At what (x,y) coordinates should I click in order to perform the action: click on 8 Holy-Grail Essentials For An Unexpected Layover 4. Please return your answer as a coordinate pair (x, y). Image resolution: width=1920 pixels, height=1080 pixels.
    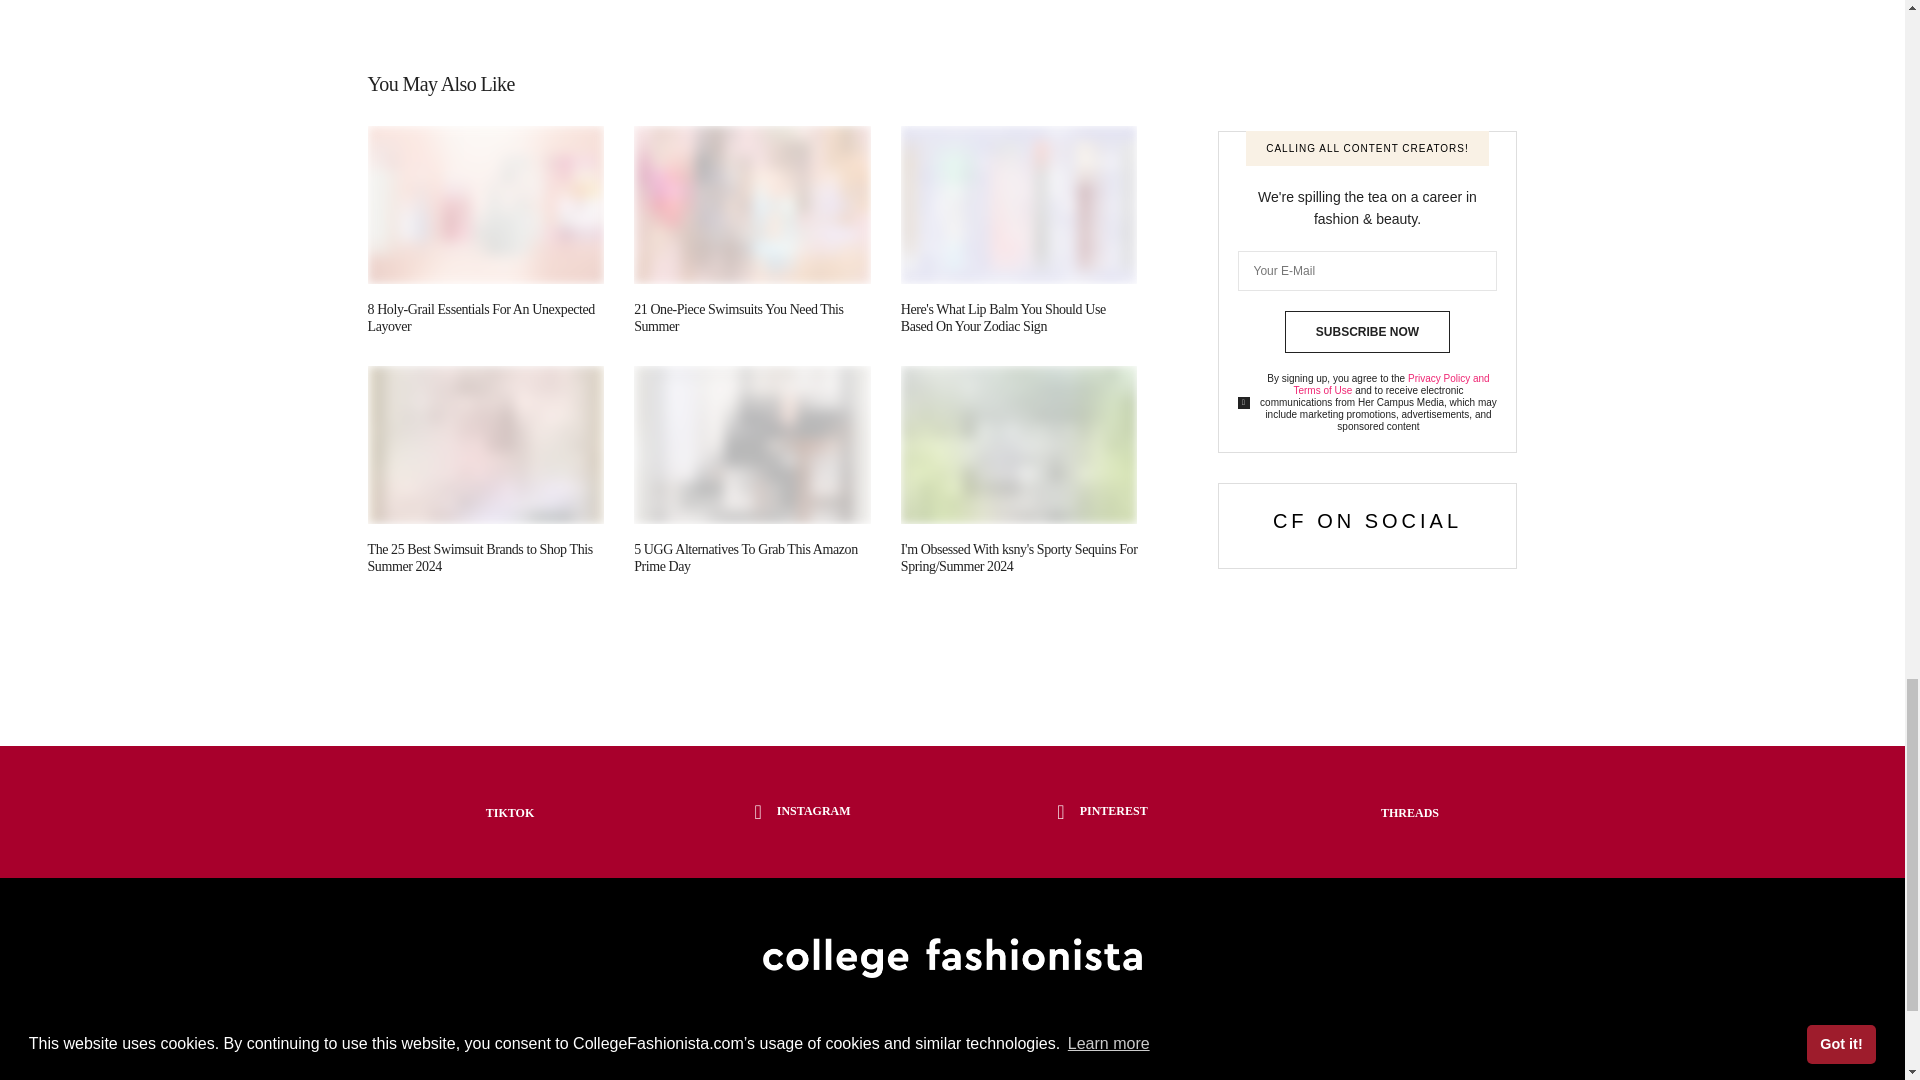
    Looking at the image, I should click on (486, 206).